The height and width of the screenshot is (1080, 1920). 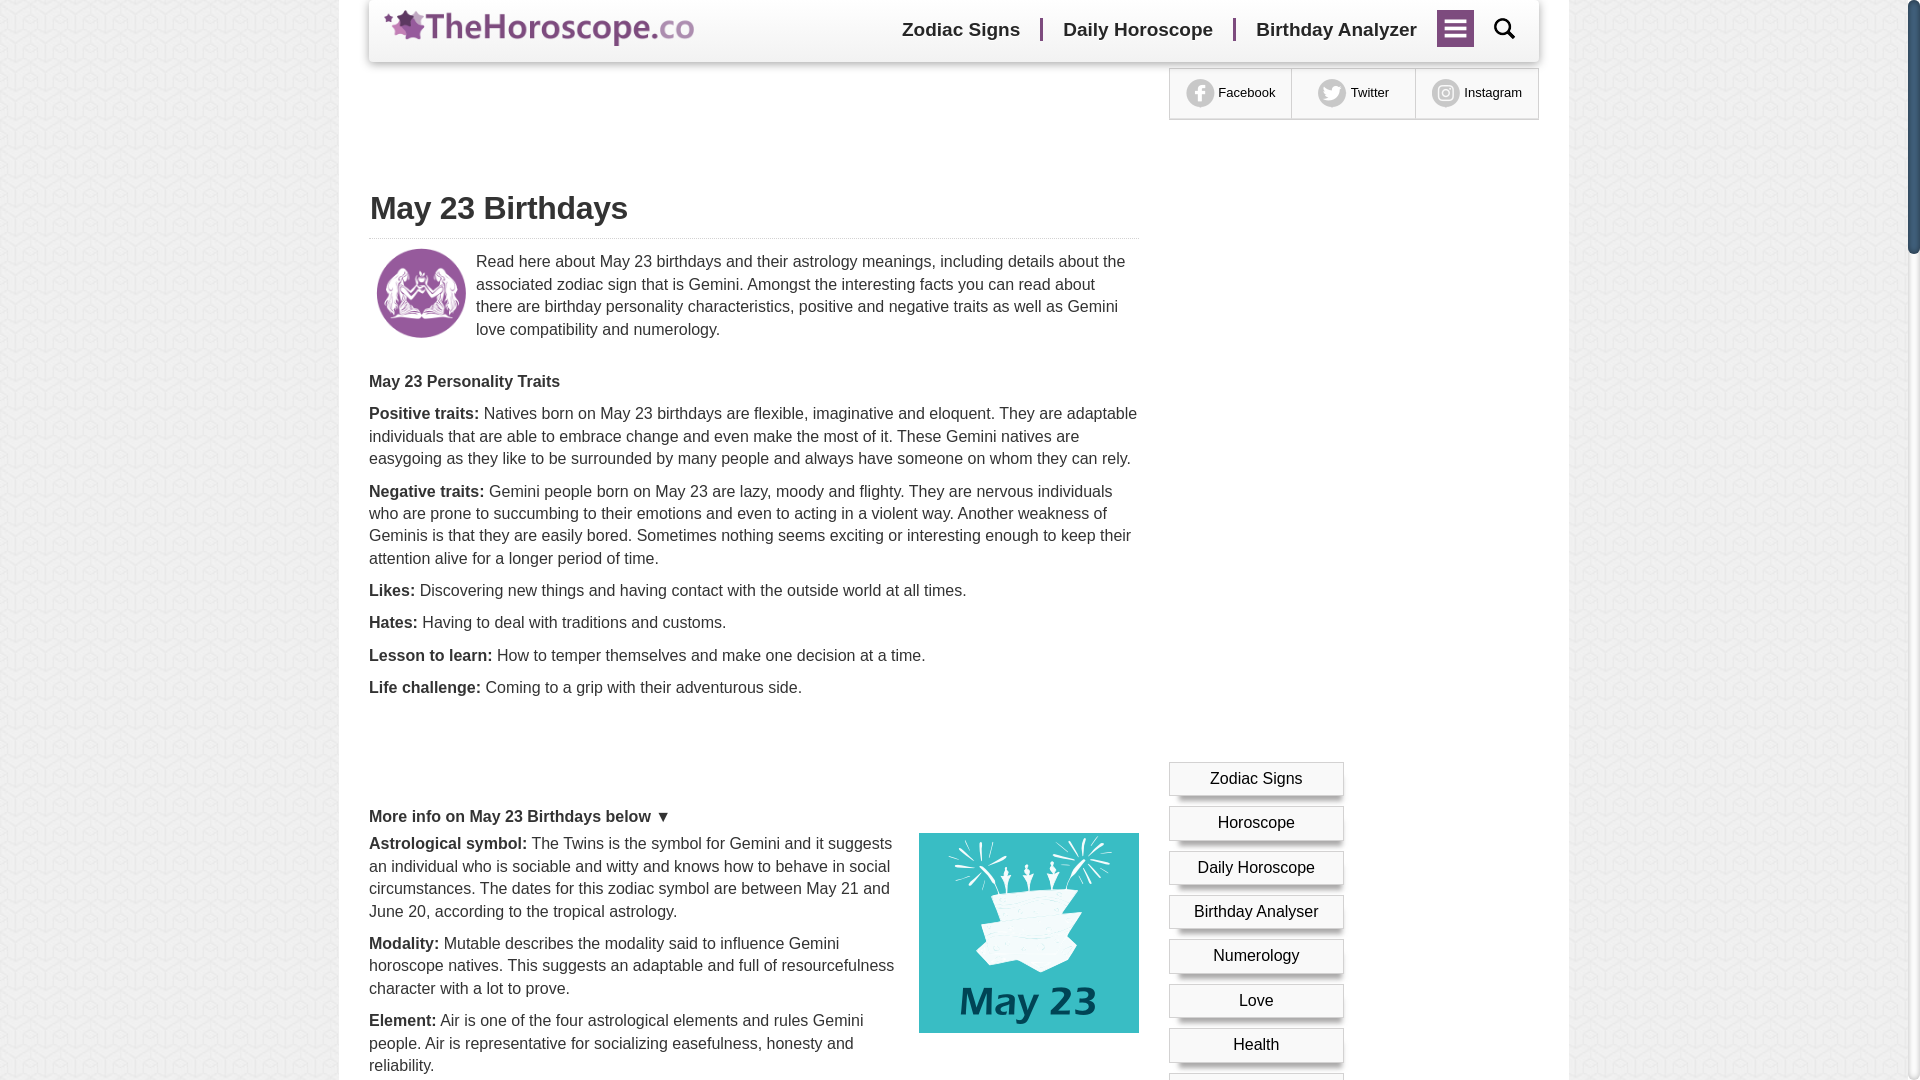 What do you see at coordinates (1336, 30) in the screenshot?
I see `Birthday Analyzer` at bounding box center [1336, 30].